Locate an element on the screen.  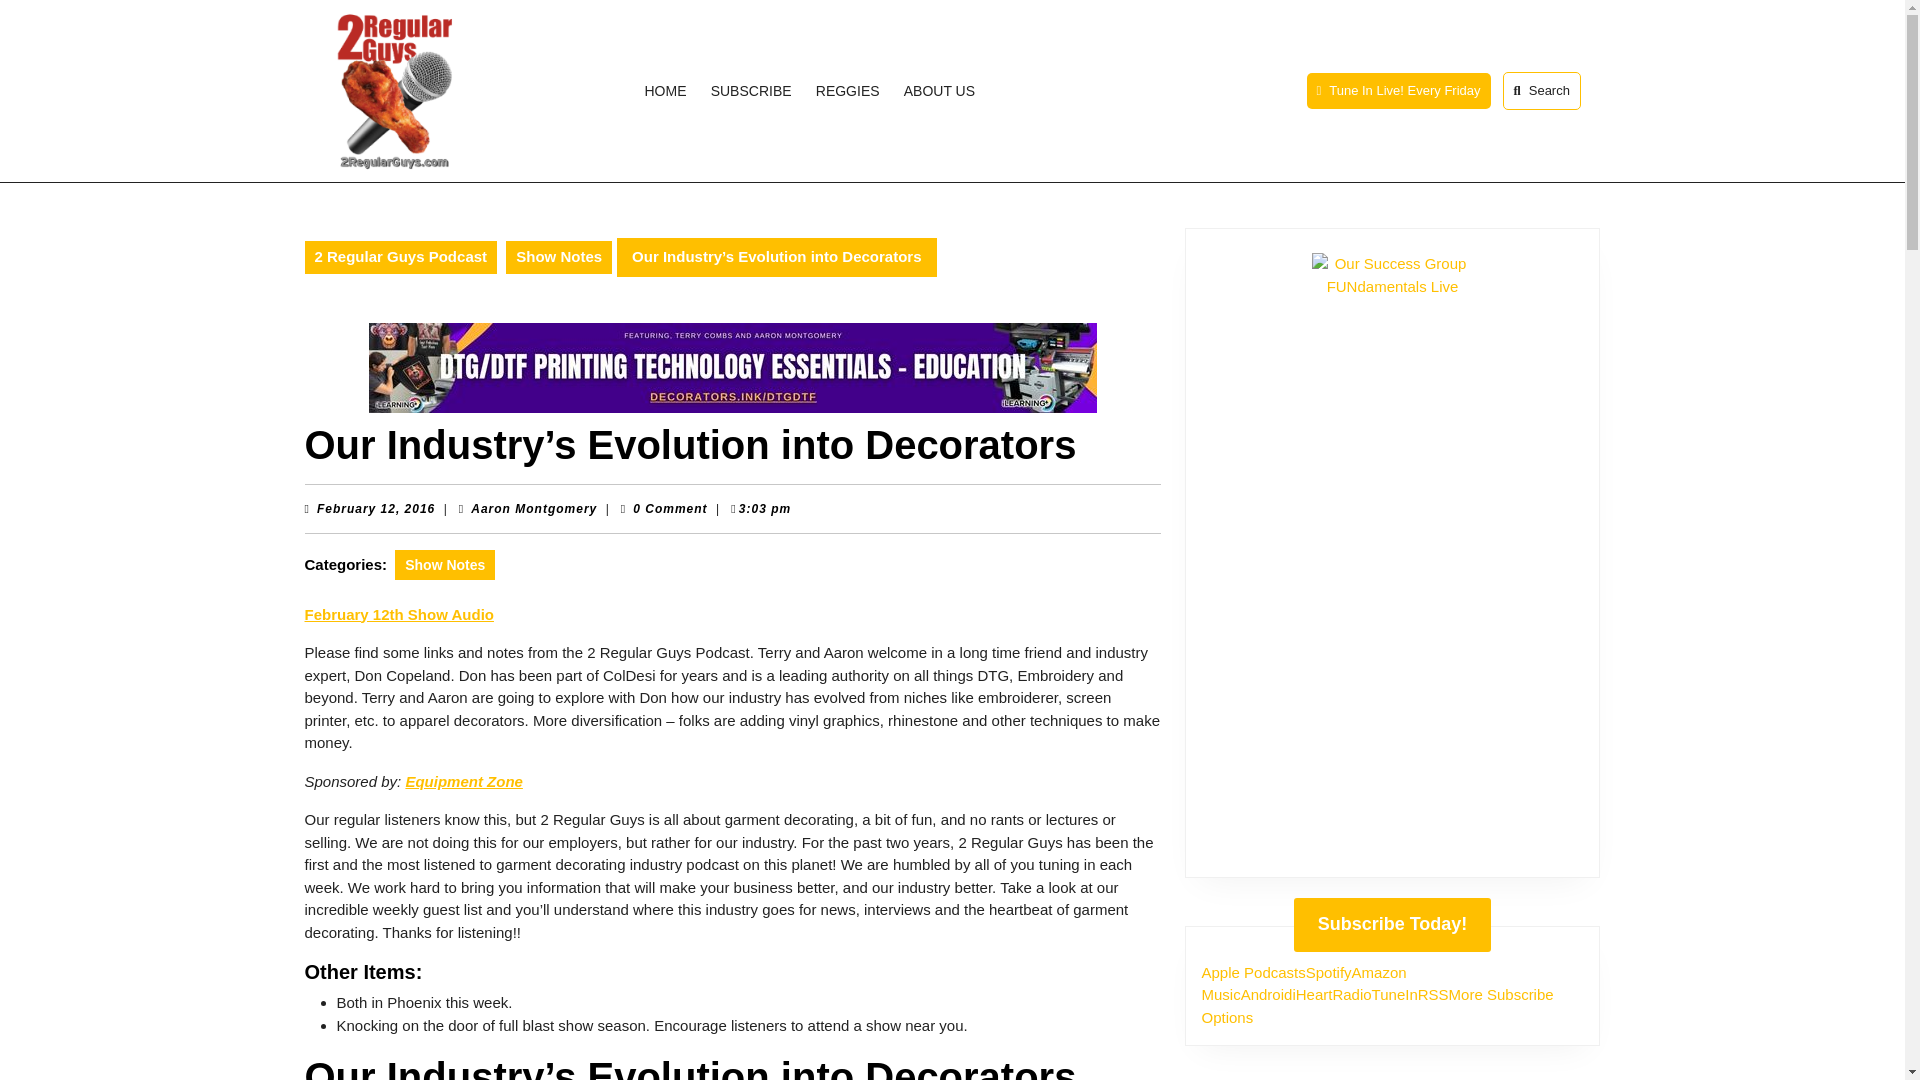
REGGIES is located at coordinates (848, 90).